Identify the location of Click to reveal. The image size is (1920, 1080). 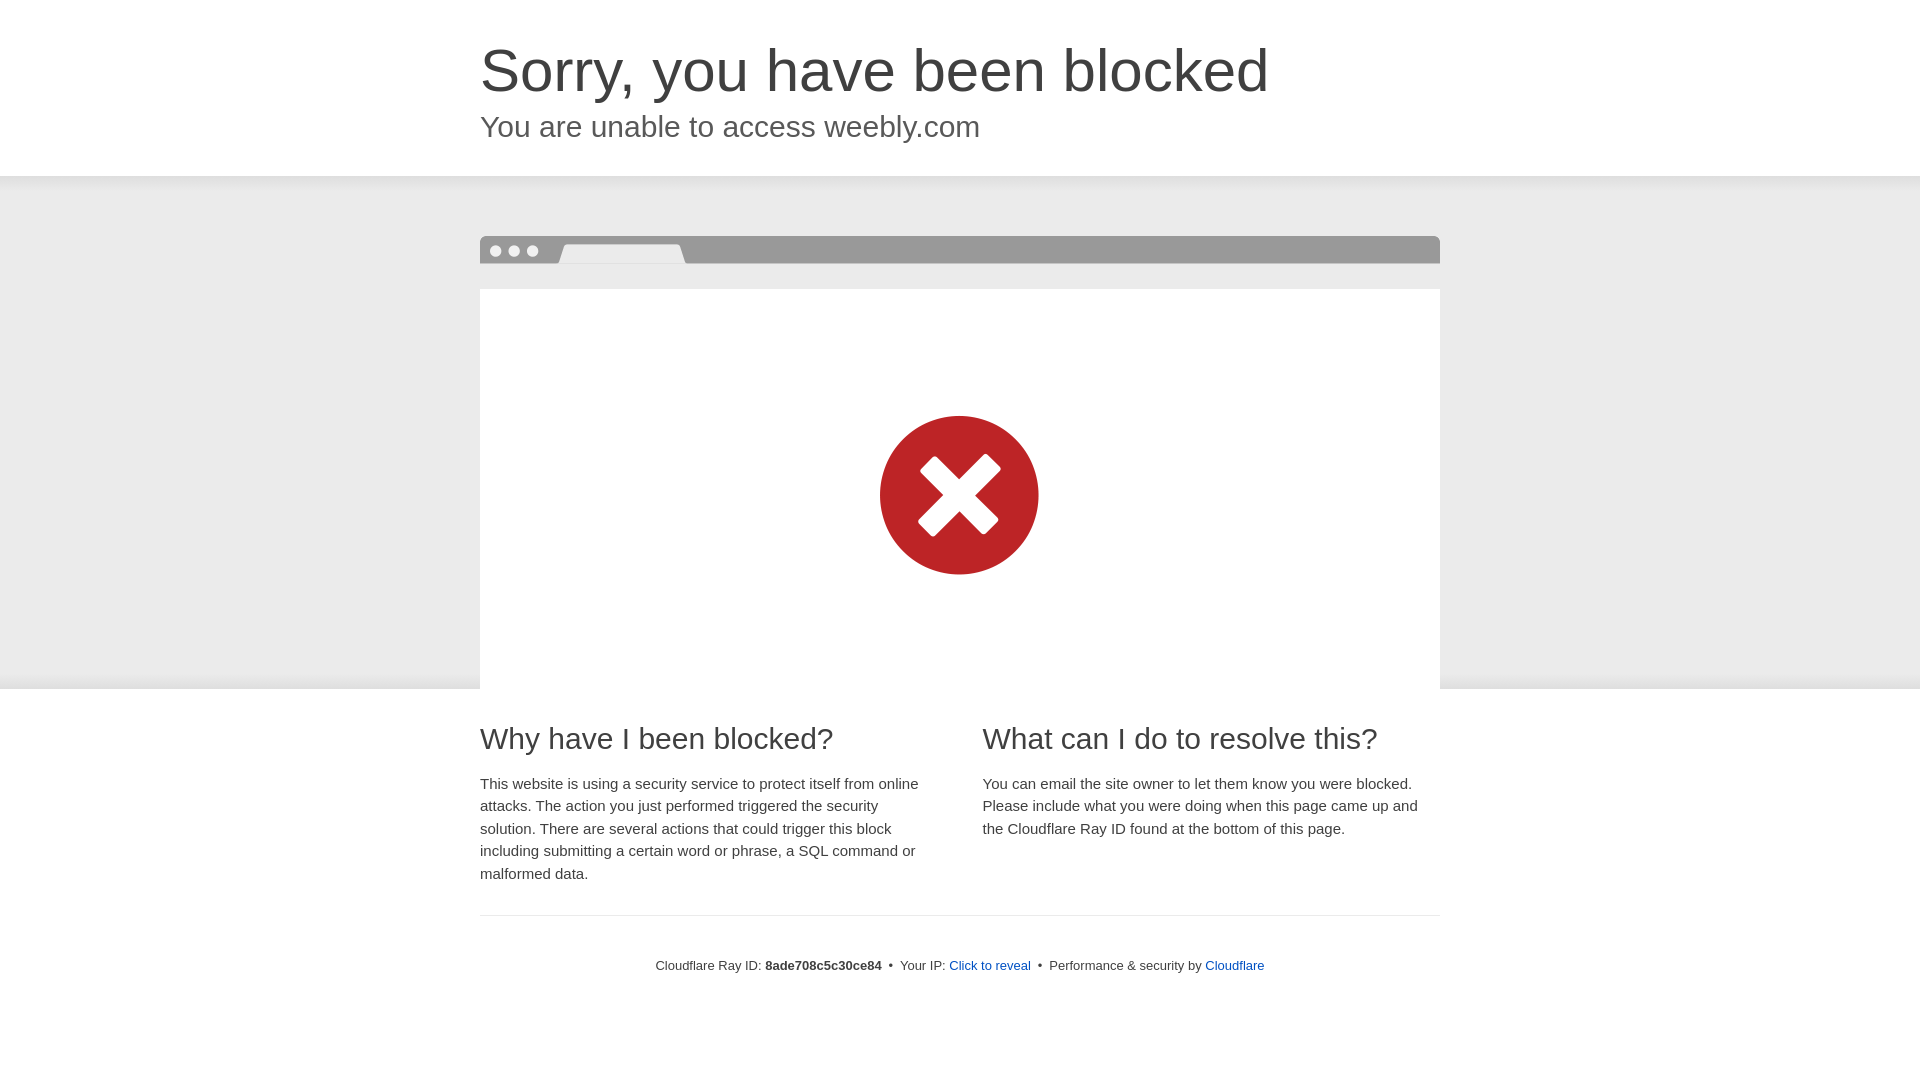
(990, 966).